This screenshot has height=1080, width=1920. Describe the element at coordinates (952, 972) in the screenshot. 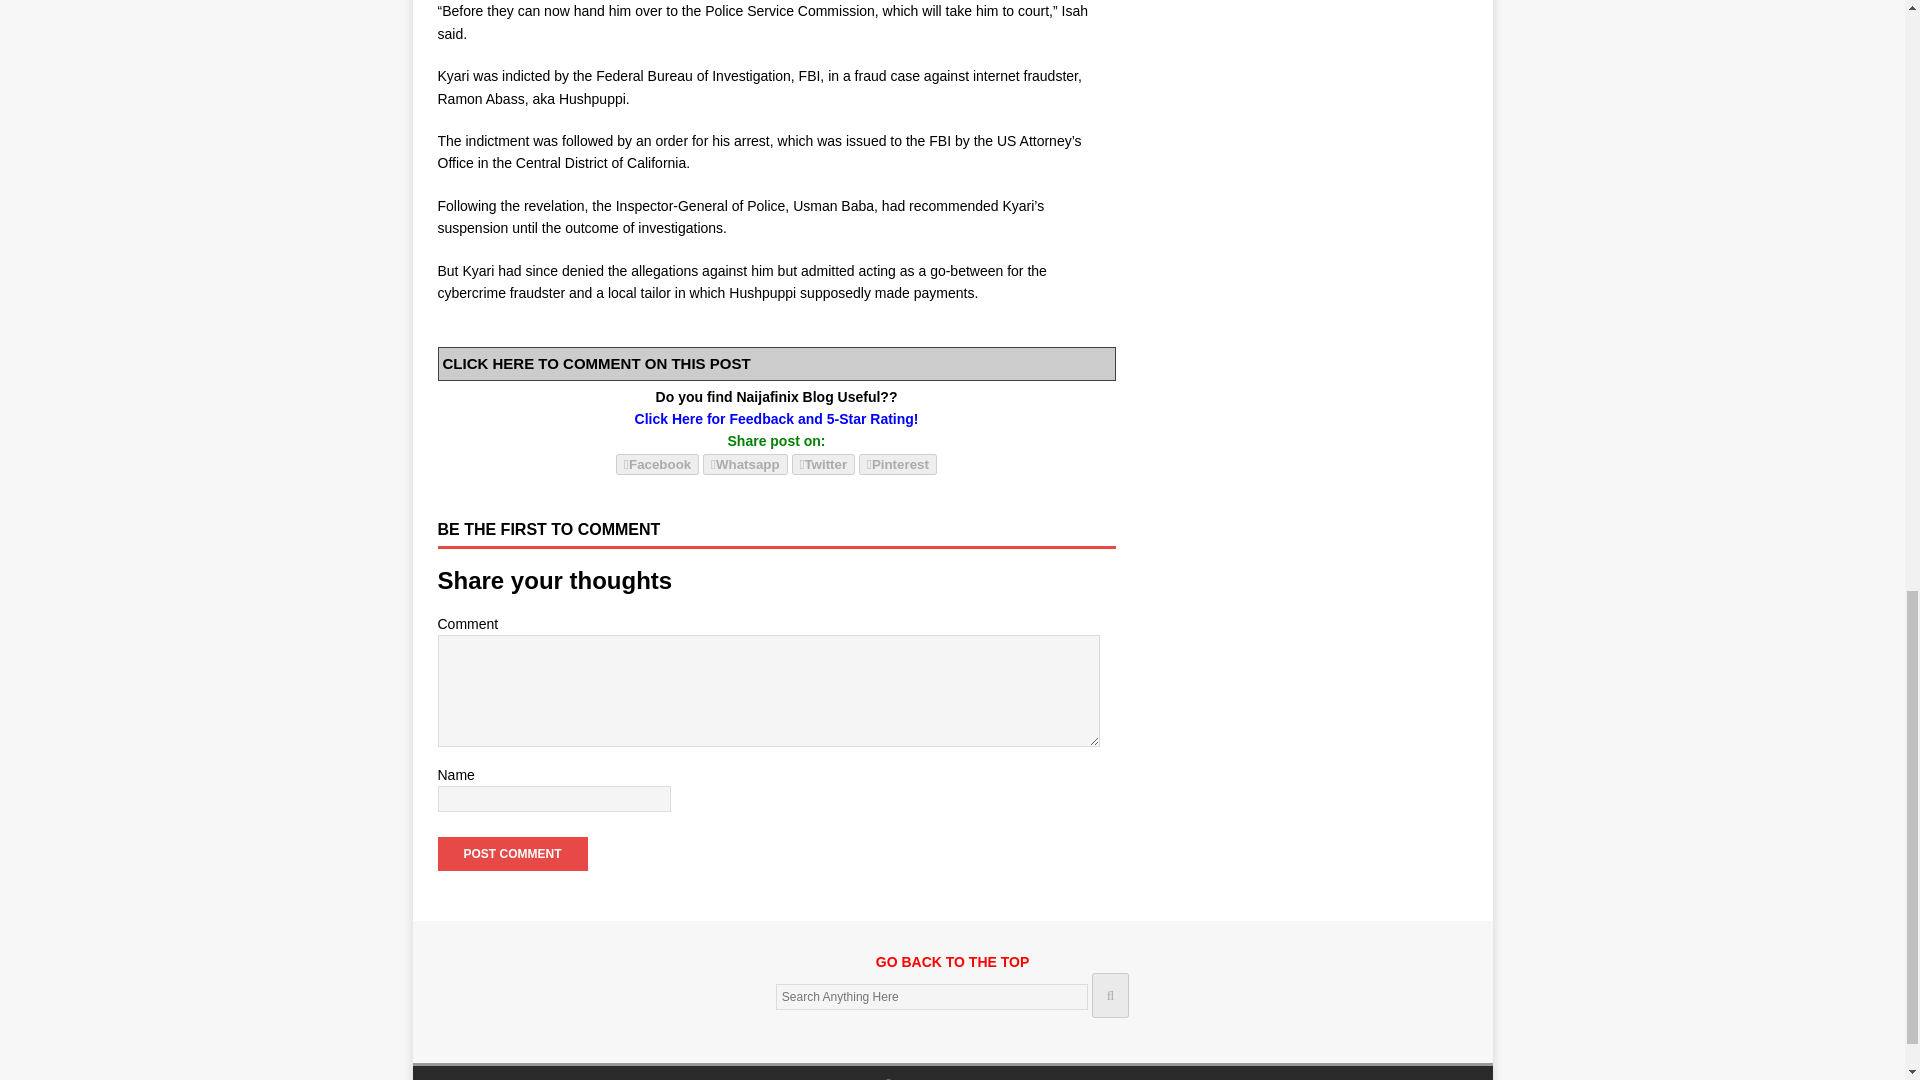

I see `GO BACK TO THE TOP` at that location.